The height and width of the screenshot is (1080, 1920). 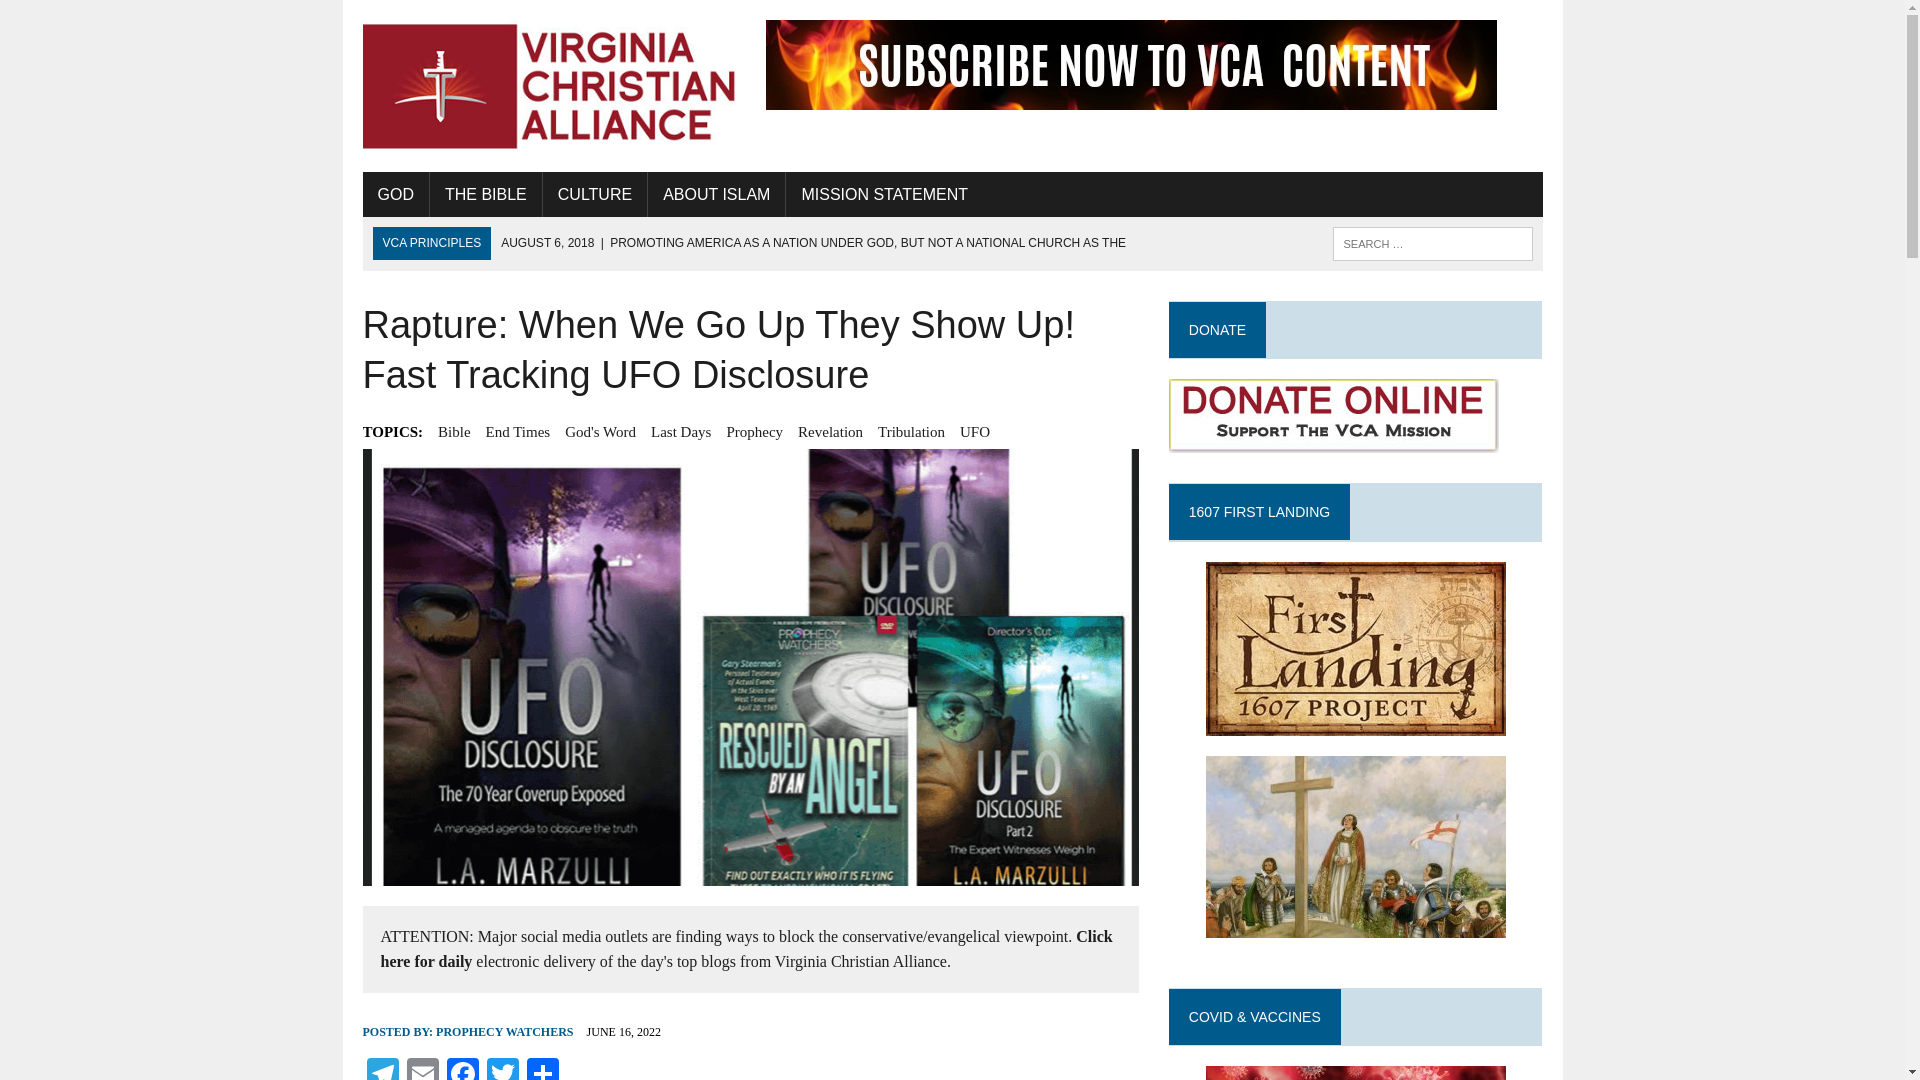 What do you see at coordinates (461, 1069) in the screenshot?
I see `Facebook` at bounding box center [461, 1069].